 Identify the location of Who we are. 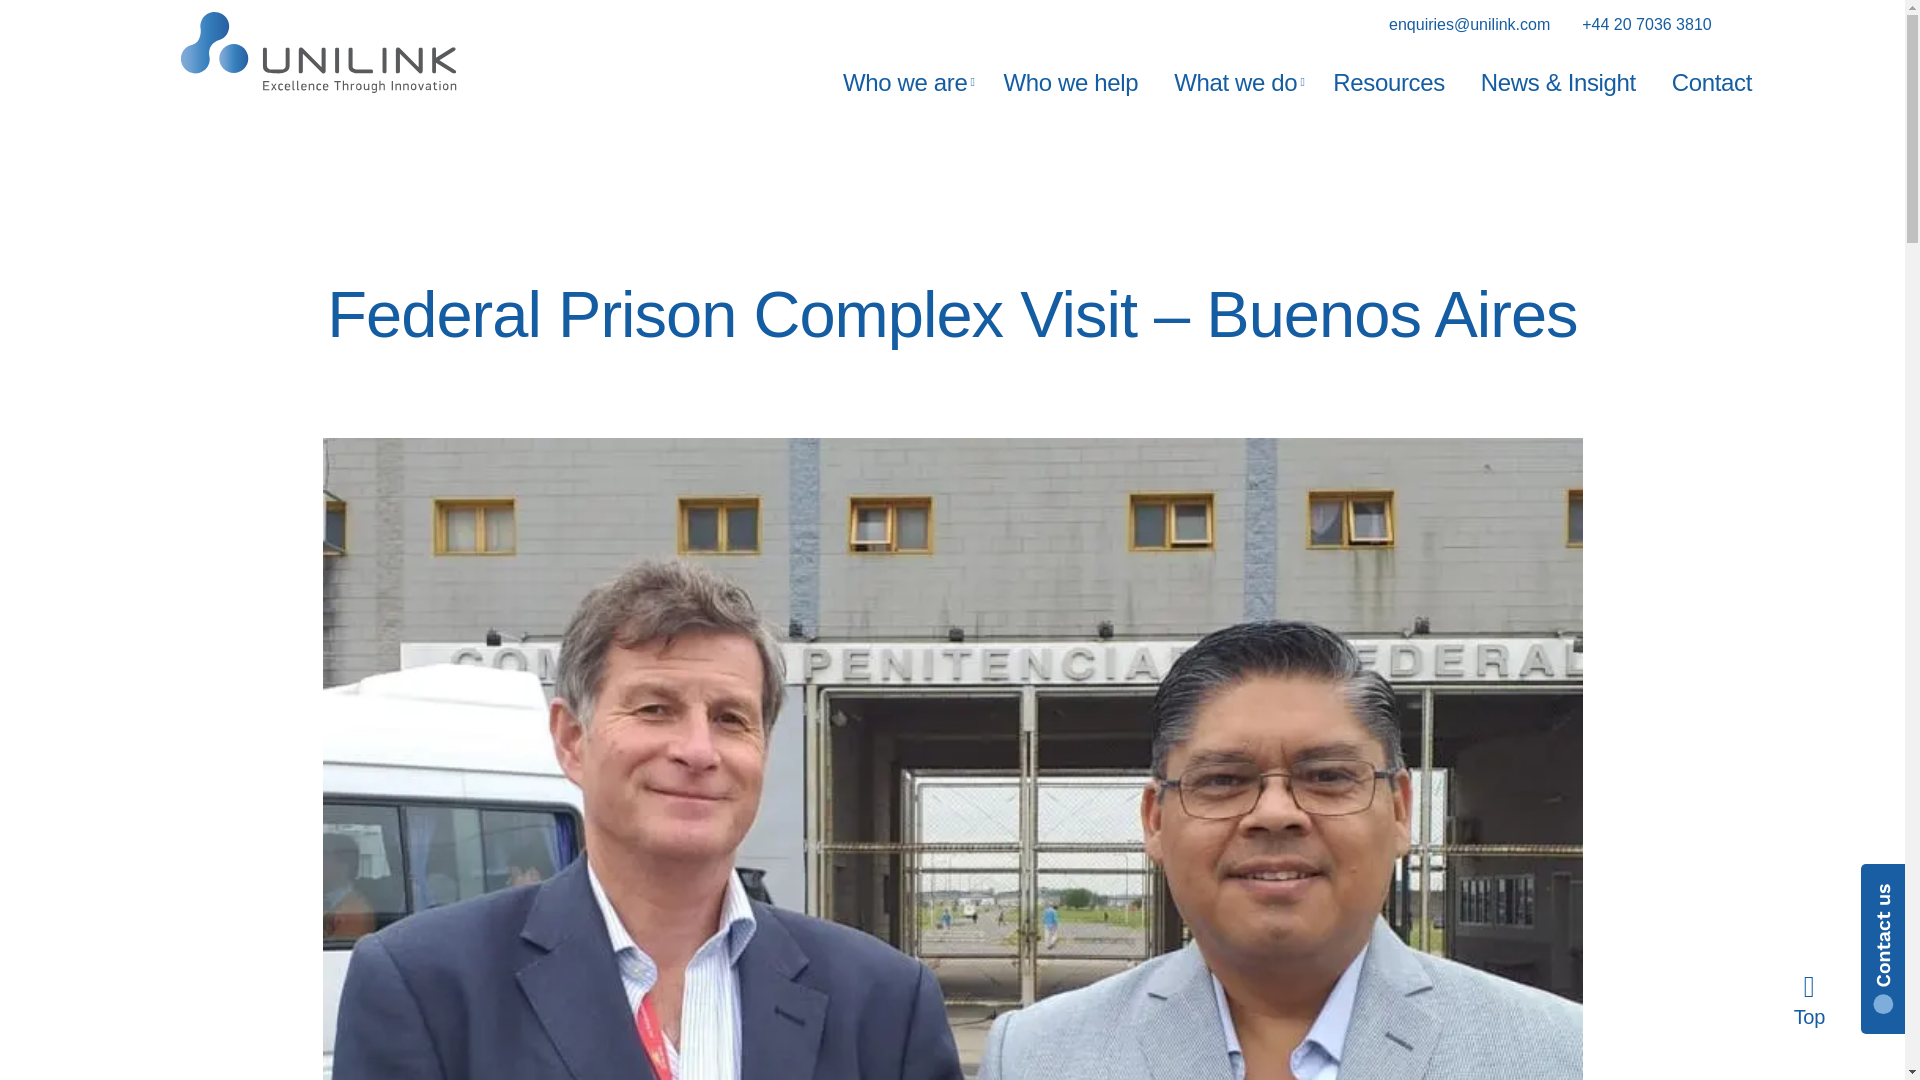
(905, 82).